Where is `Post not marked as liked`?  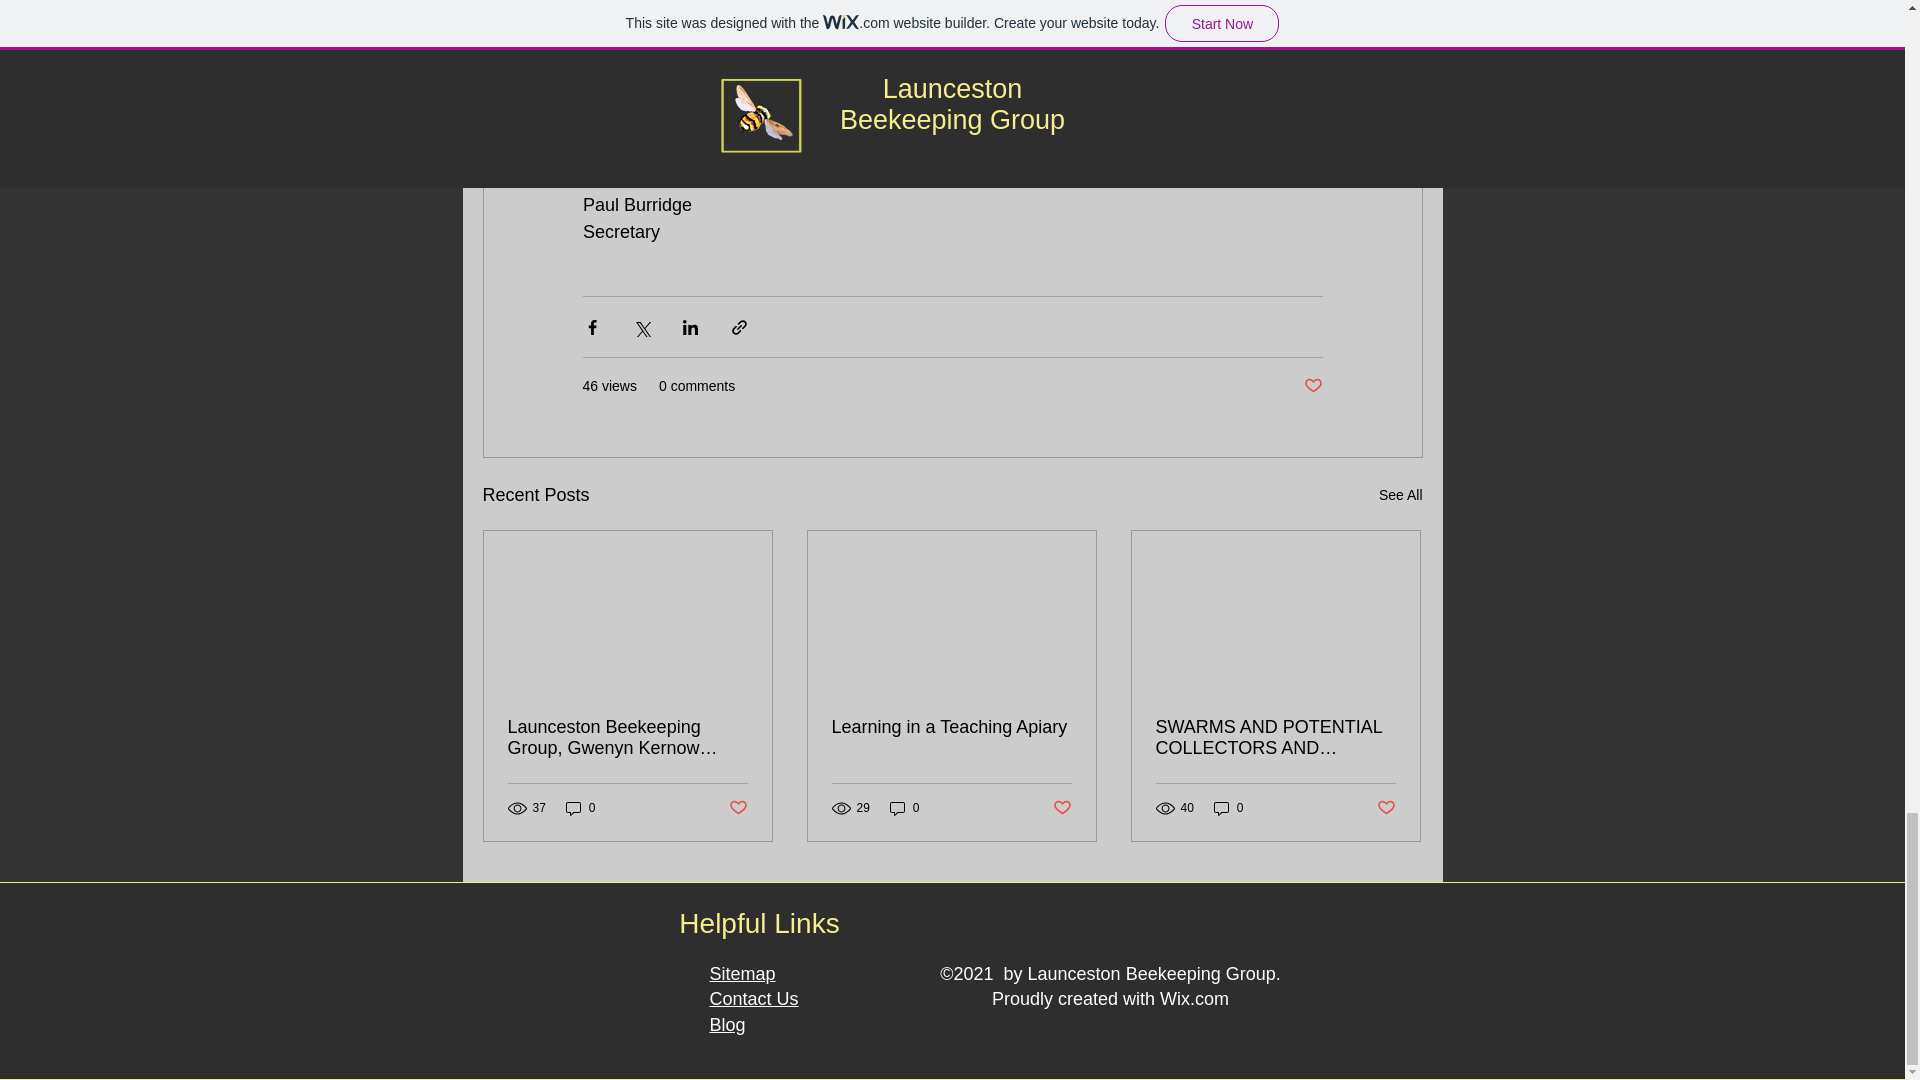 Post not marked as liked is located at coordinates (1312, 386).